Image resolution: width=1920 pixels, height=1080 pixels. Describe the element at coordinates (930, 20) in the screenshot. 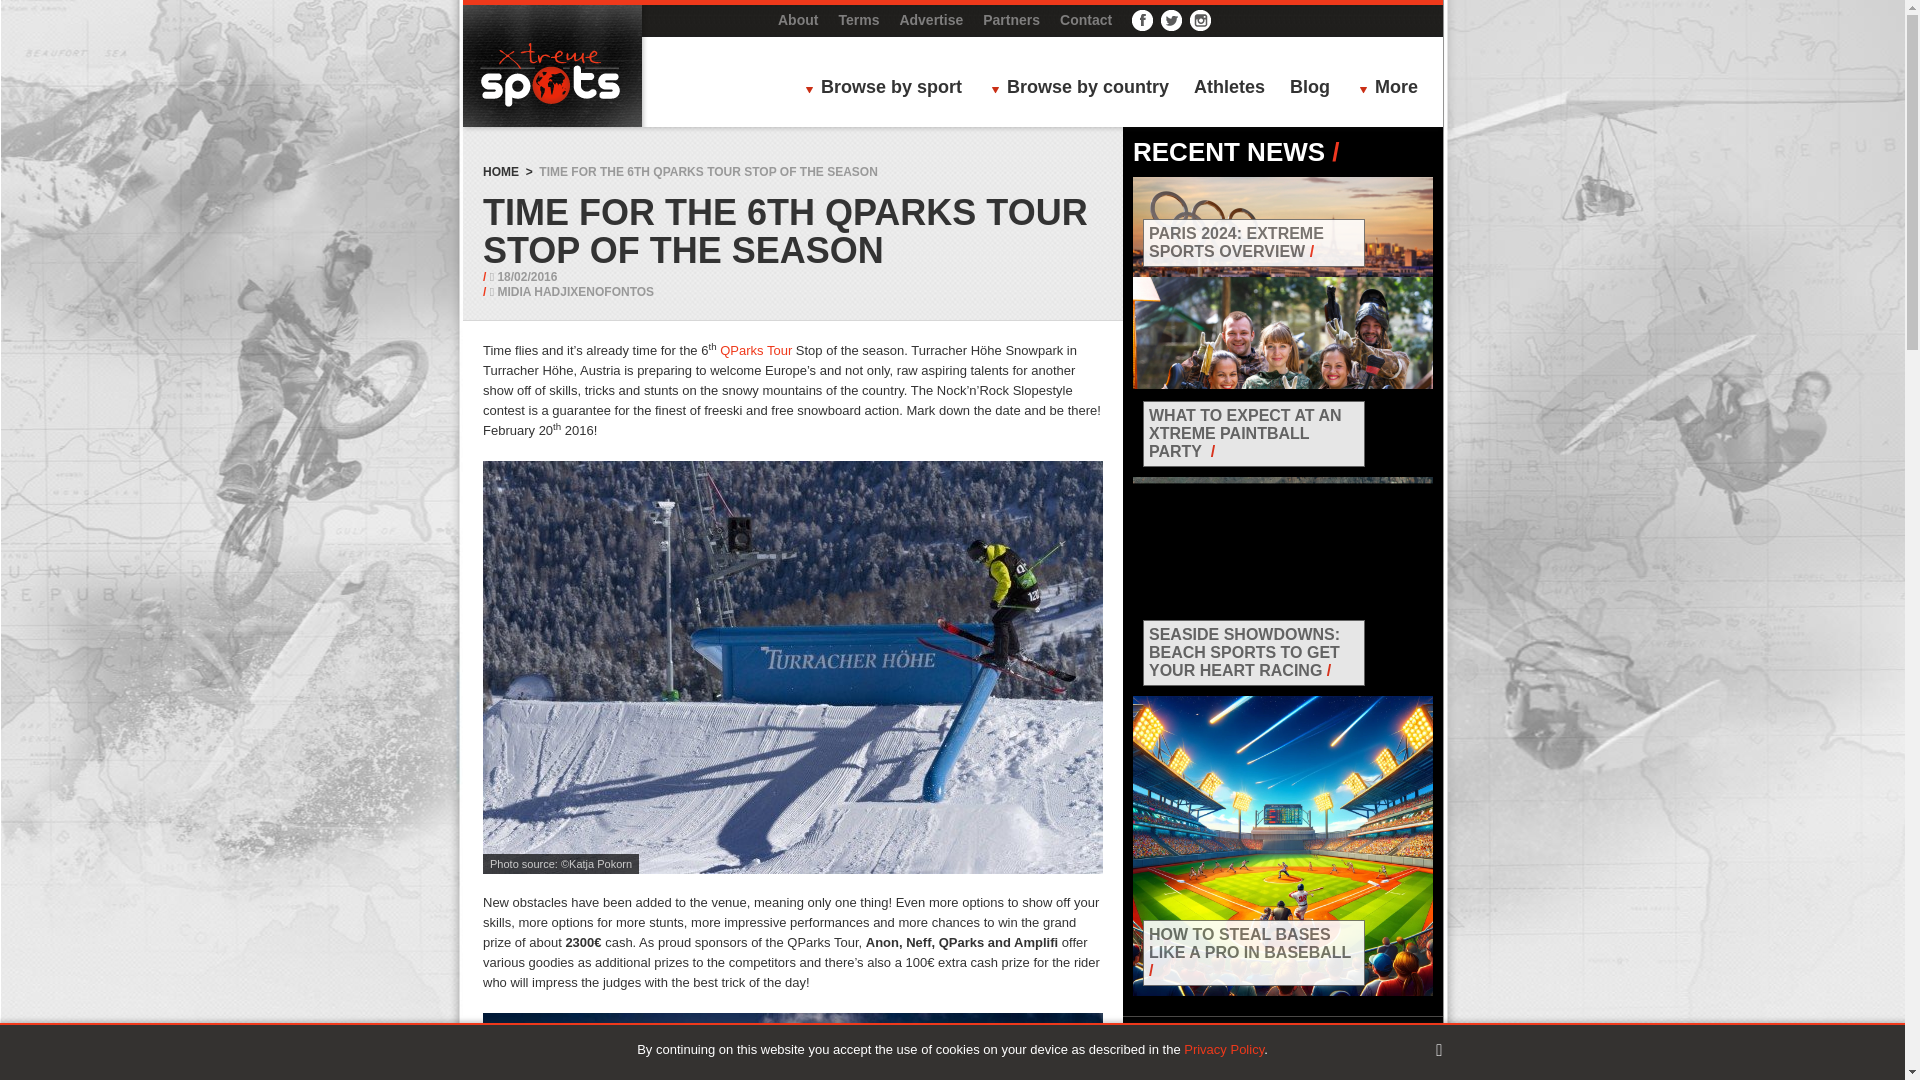

I see `Advertise` at that location.